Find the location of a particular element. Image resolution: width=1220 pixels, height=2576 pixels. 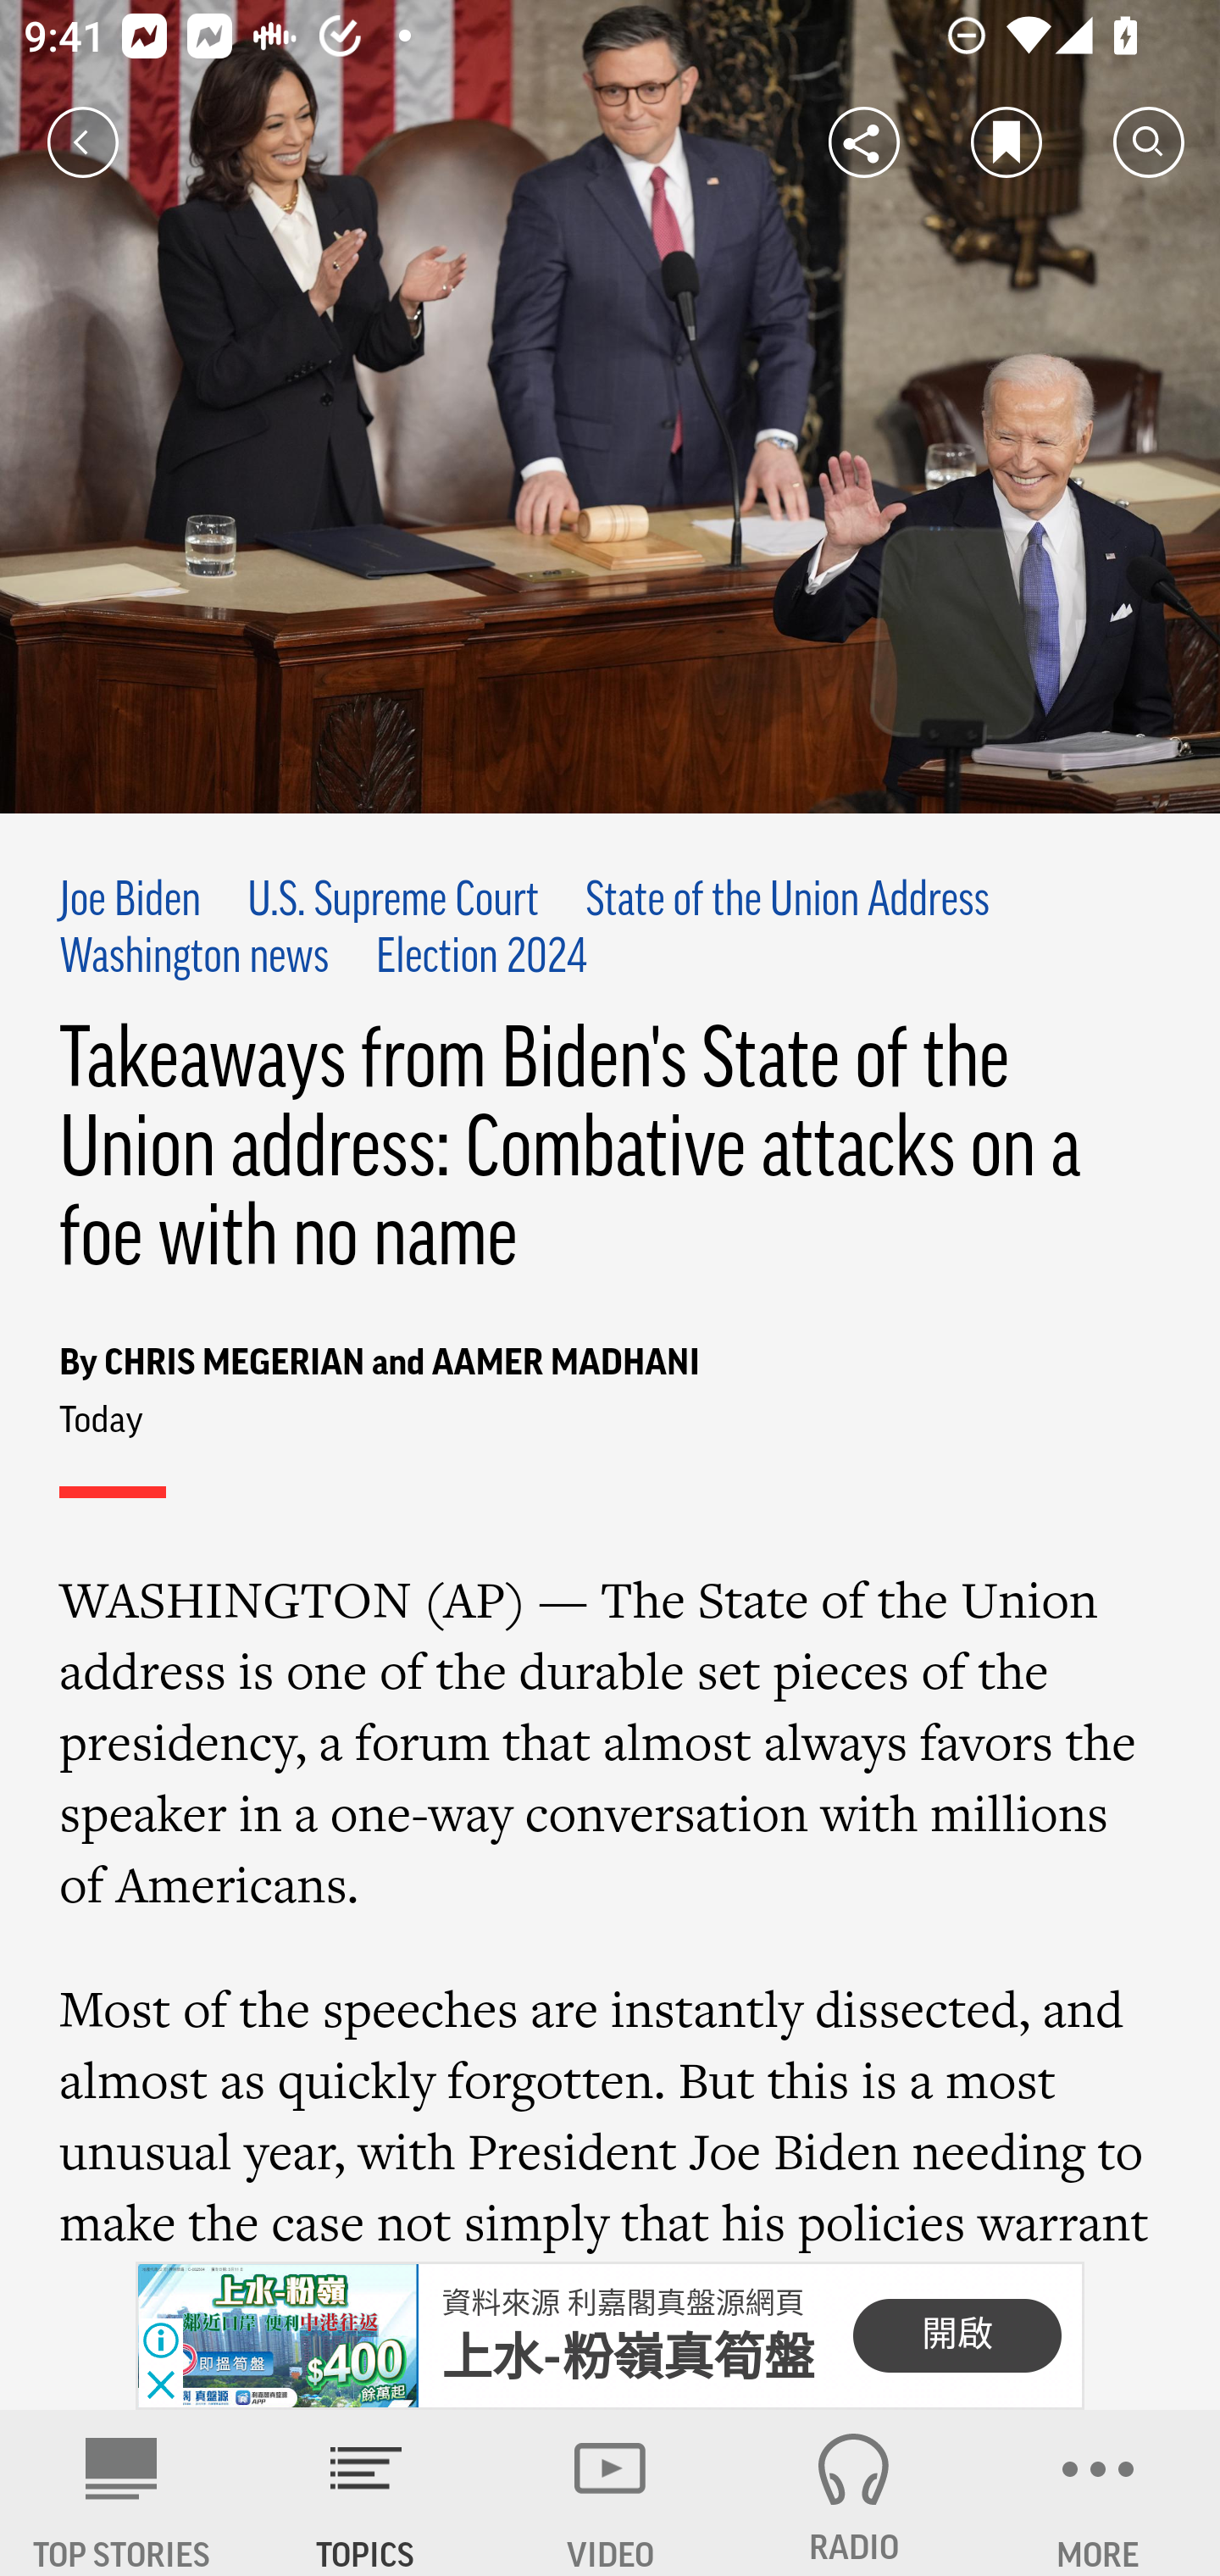

Election 2024 is located at coordinates (481, 959).